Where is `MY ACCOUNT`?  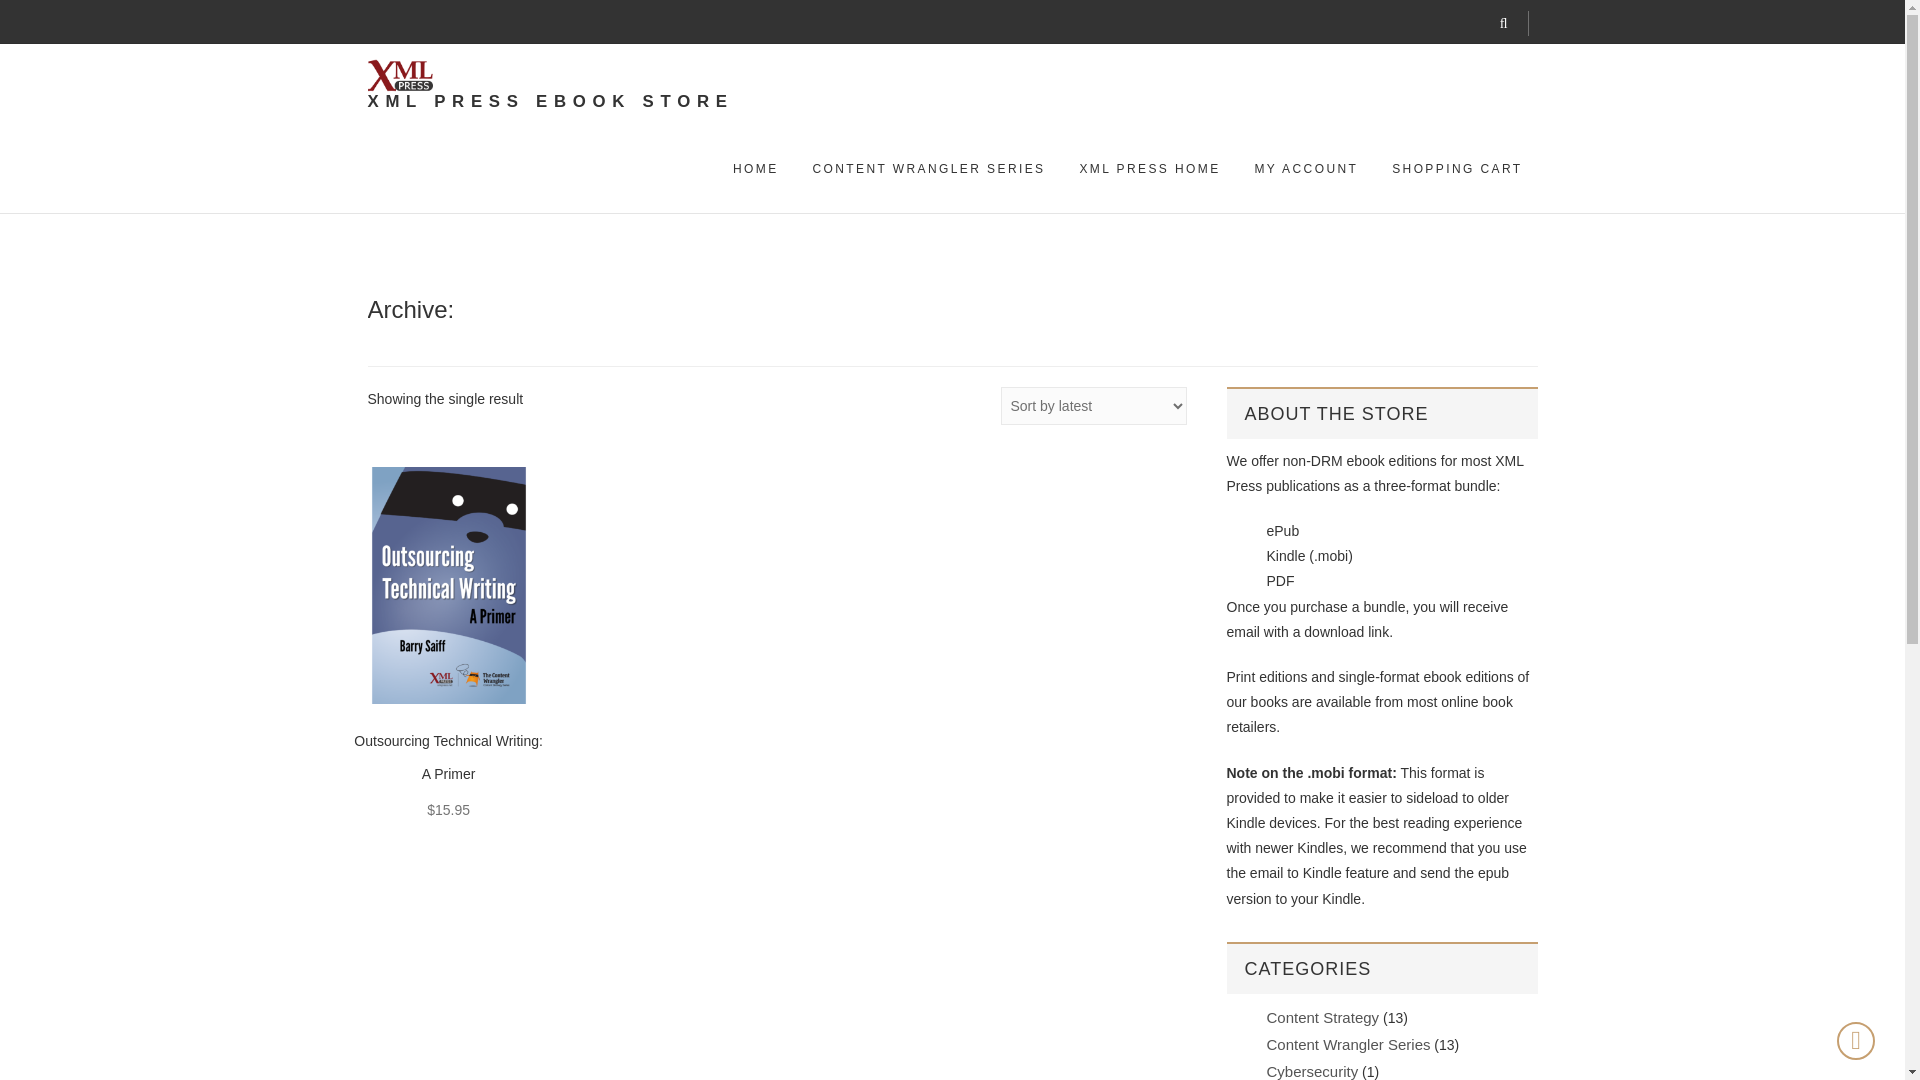
MY ACCOUNT is located at coordinates (1305, 169).